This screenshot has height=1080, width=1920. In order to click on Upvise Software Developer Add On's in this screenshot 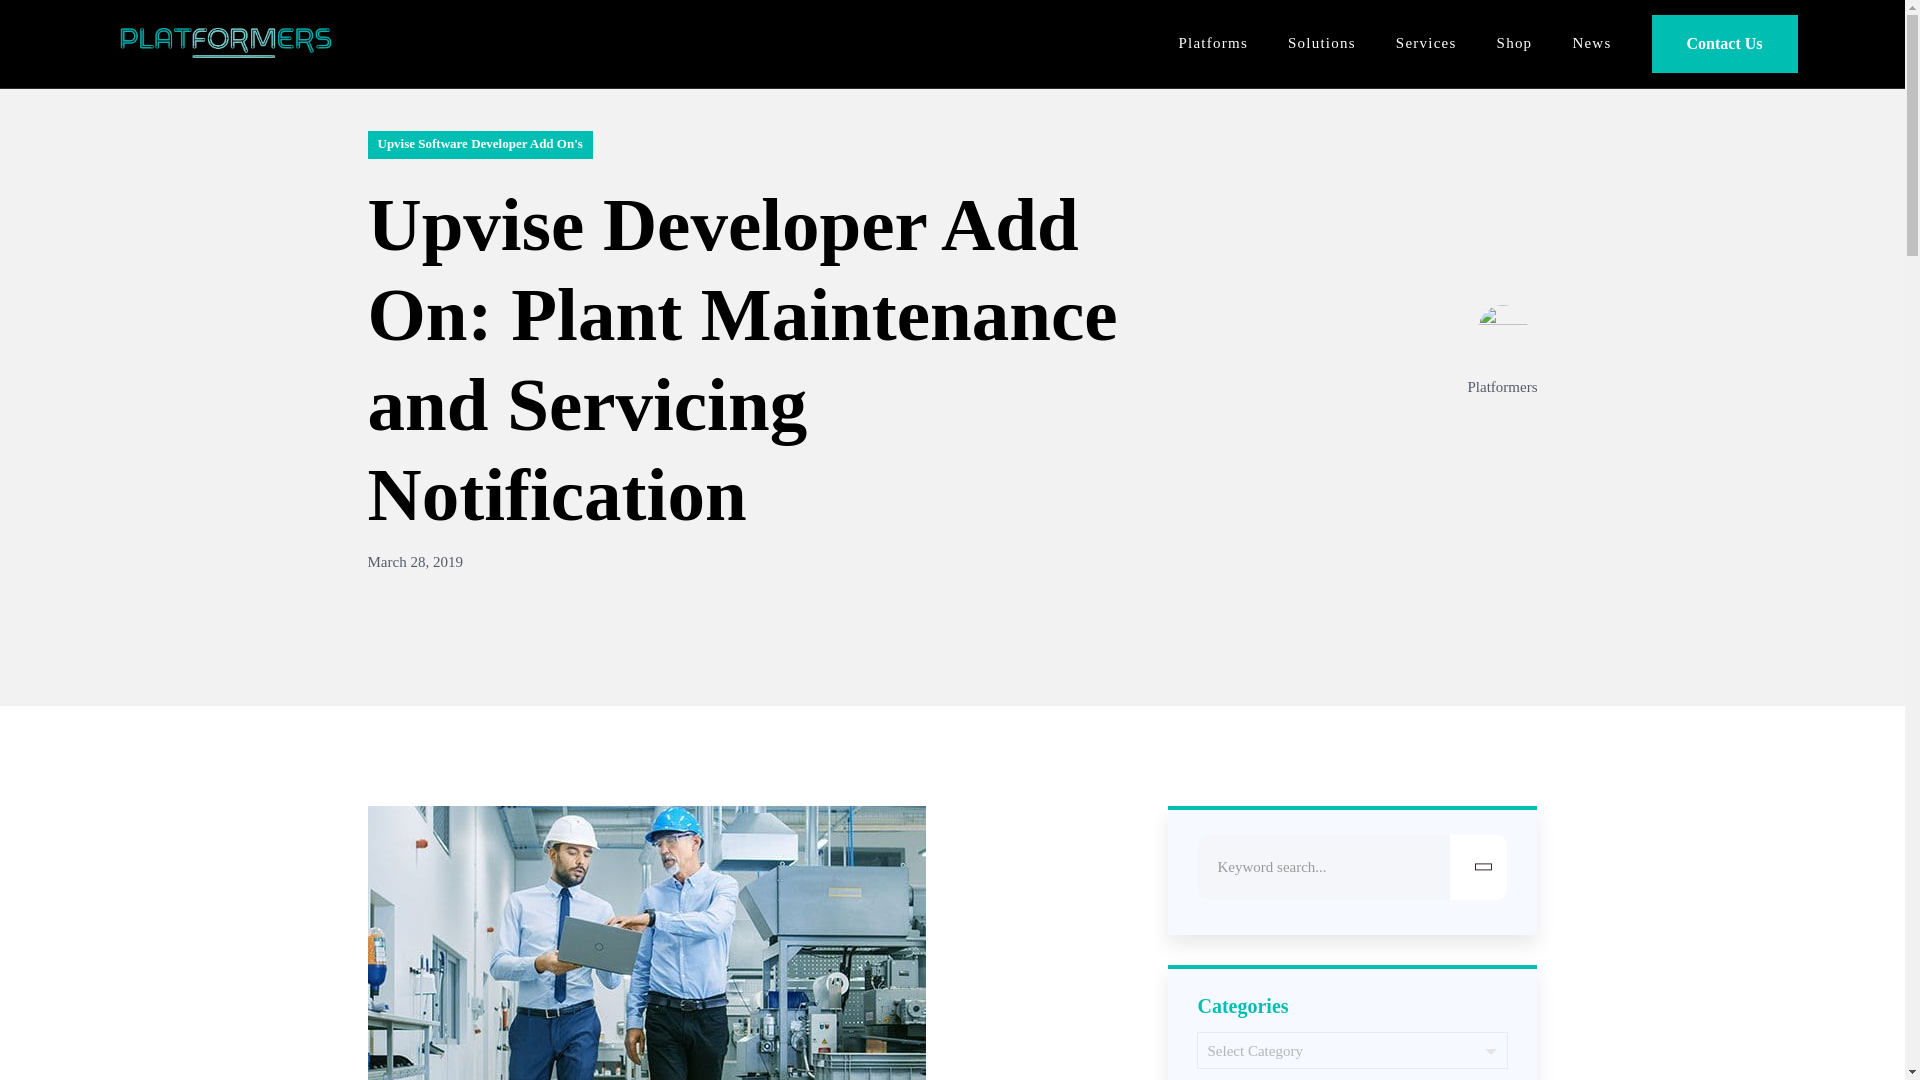, I will do `click(480, 144)`.